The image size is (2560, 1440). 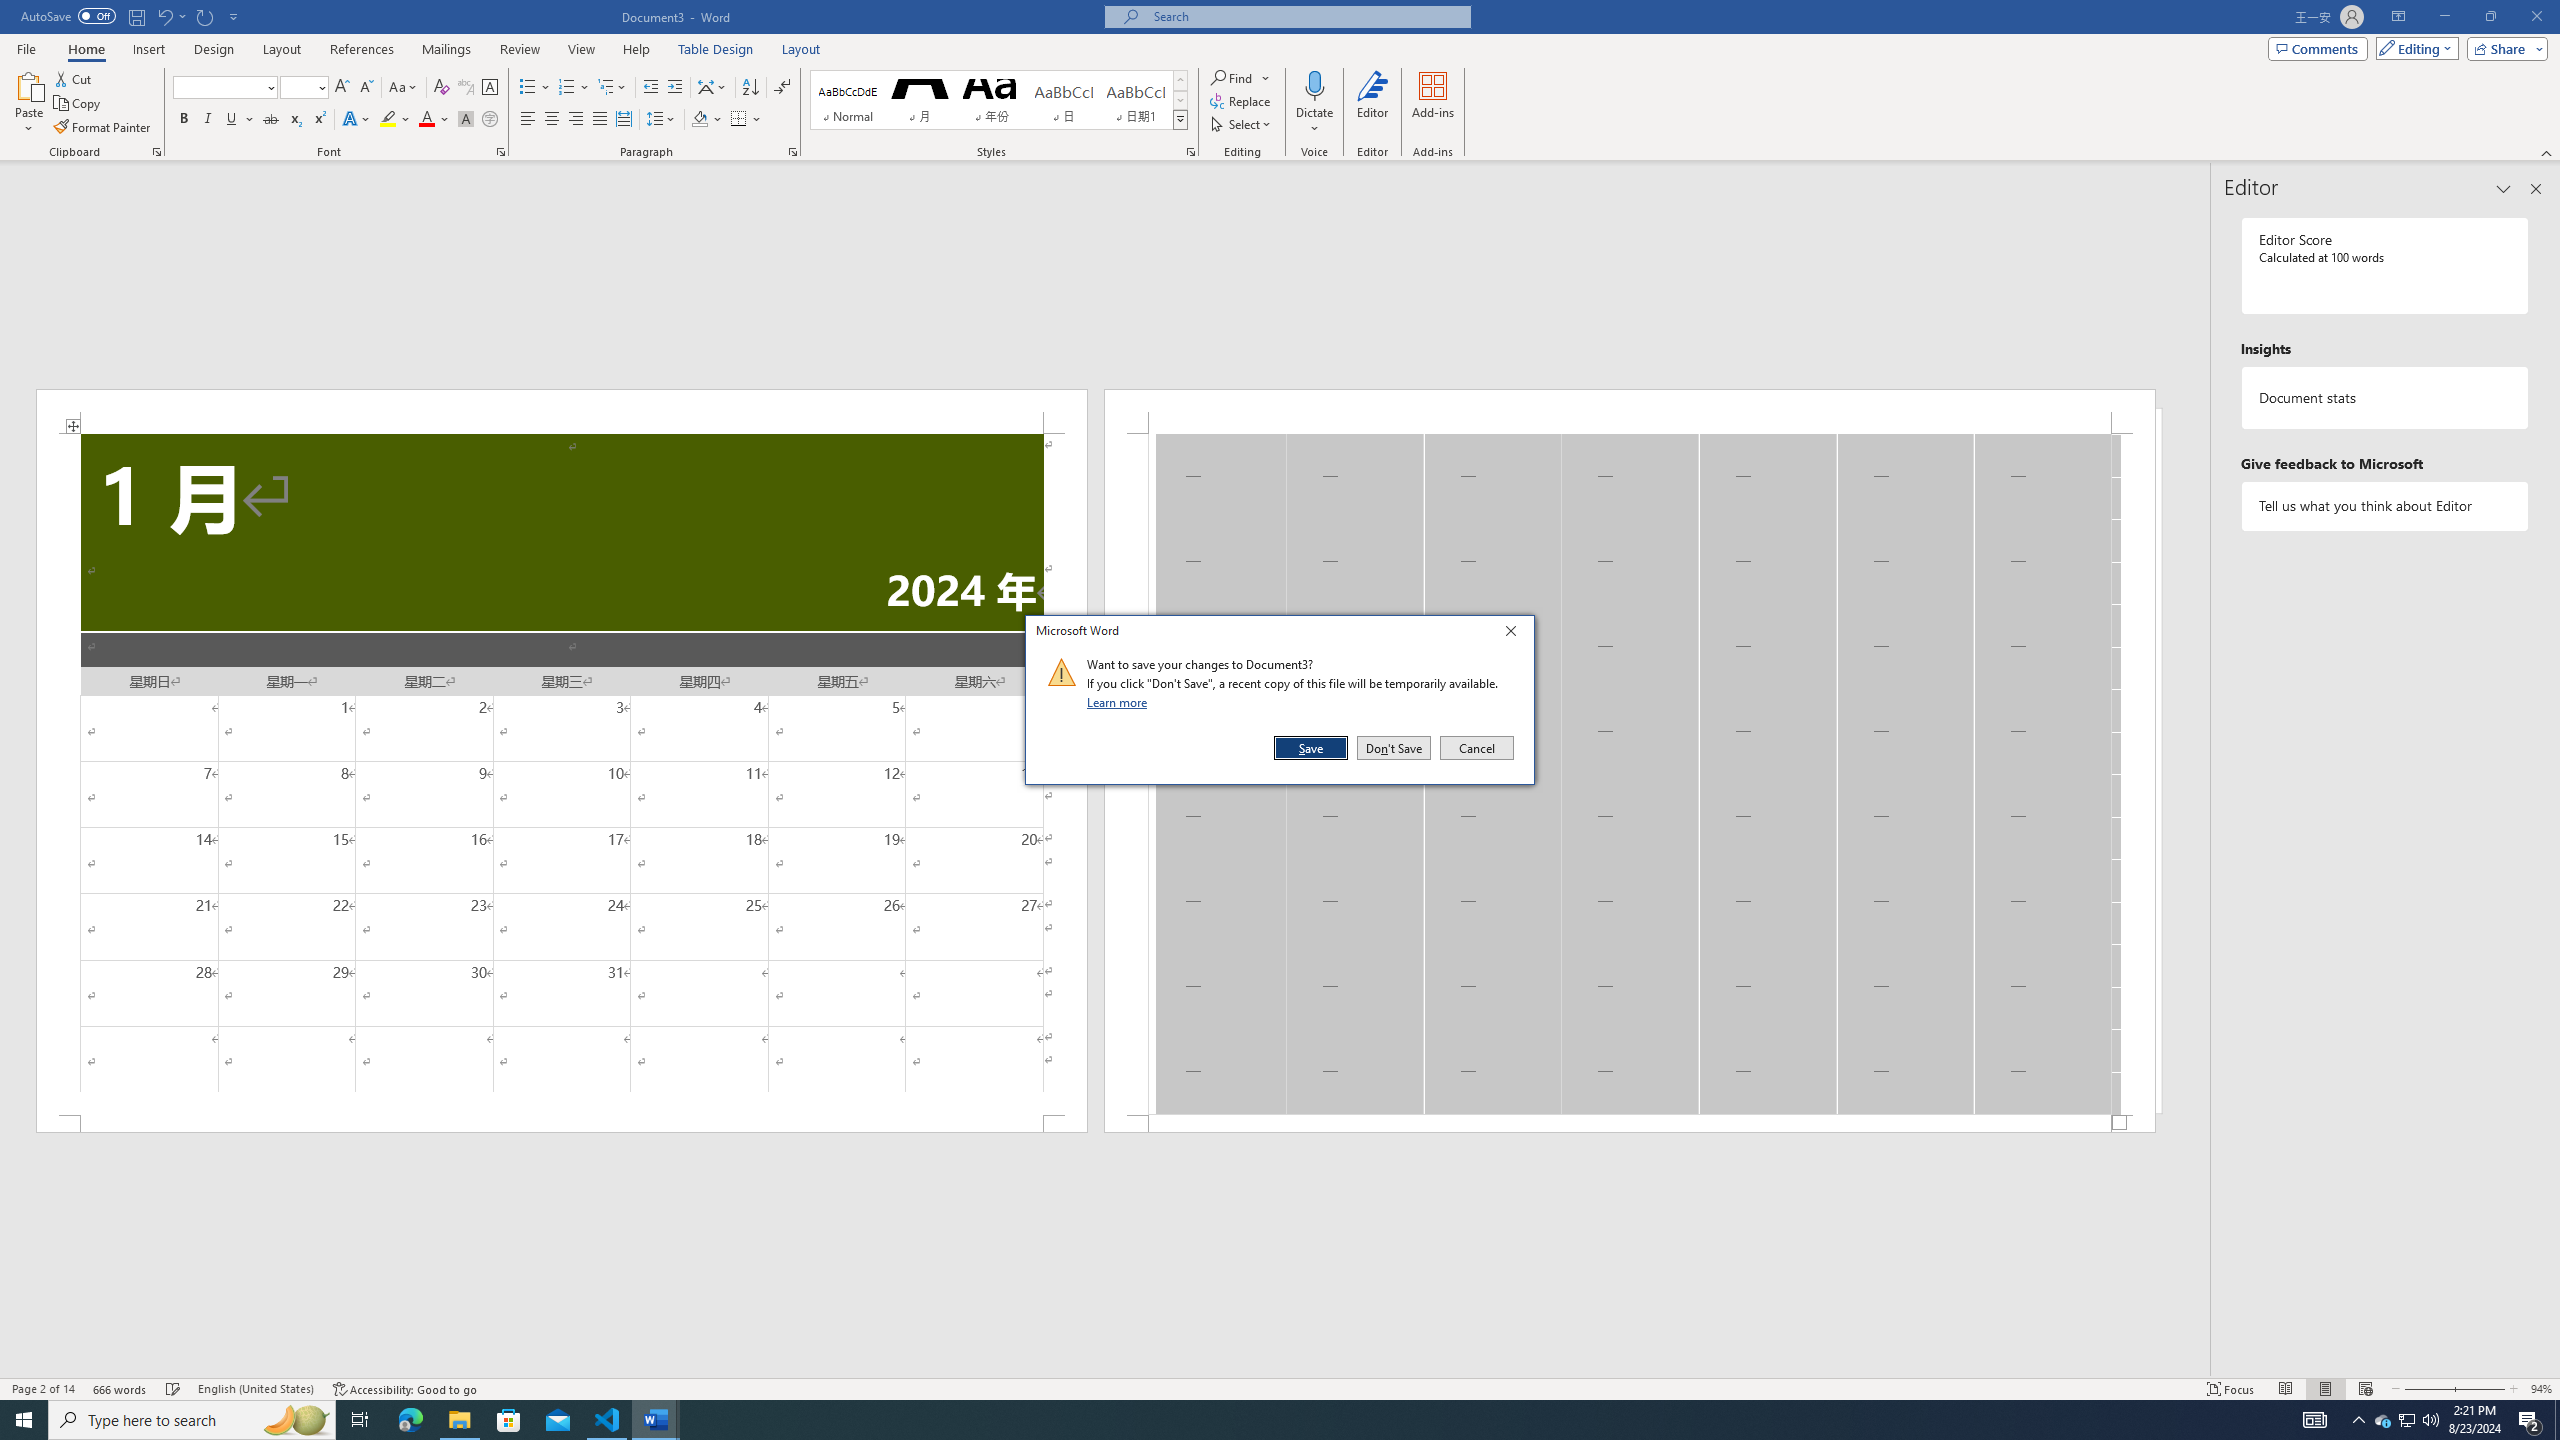 What do you see at coordinates (750, 88) in the screenshot?
I see `Sort...` at bounding box center [750, 88].